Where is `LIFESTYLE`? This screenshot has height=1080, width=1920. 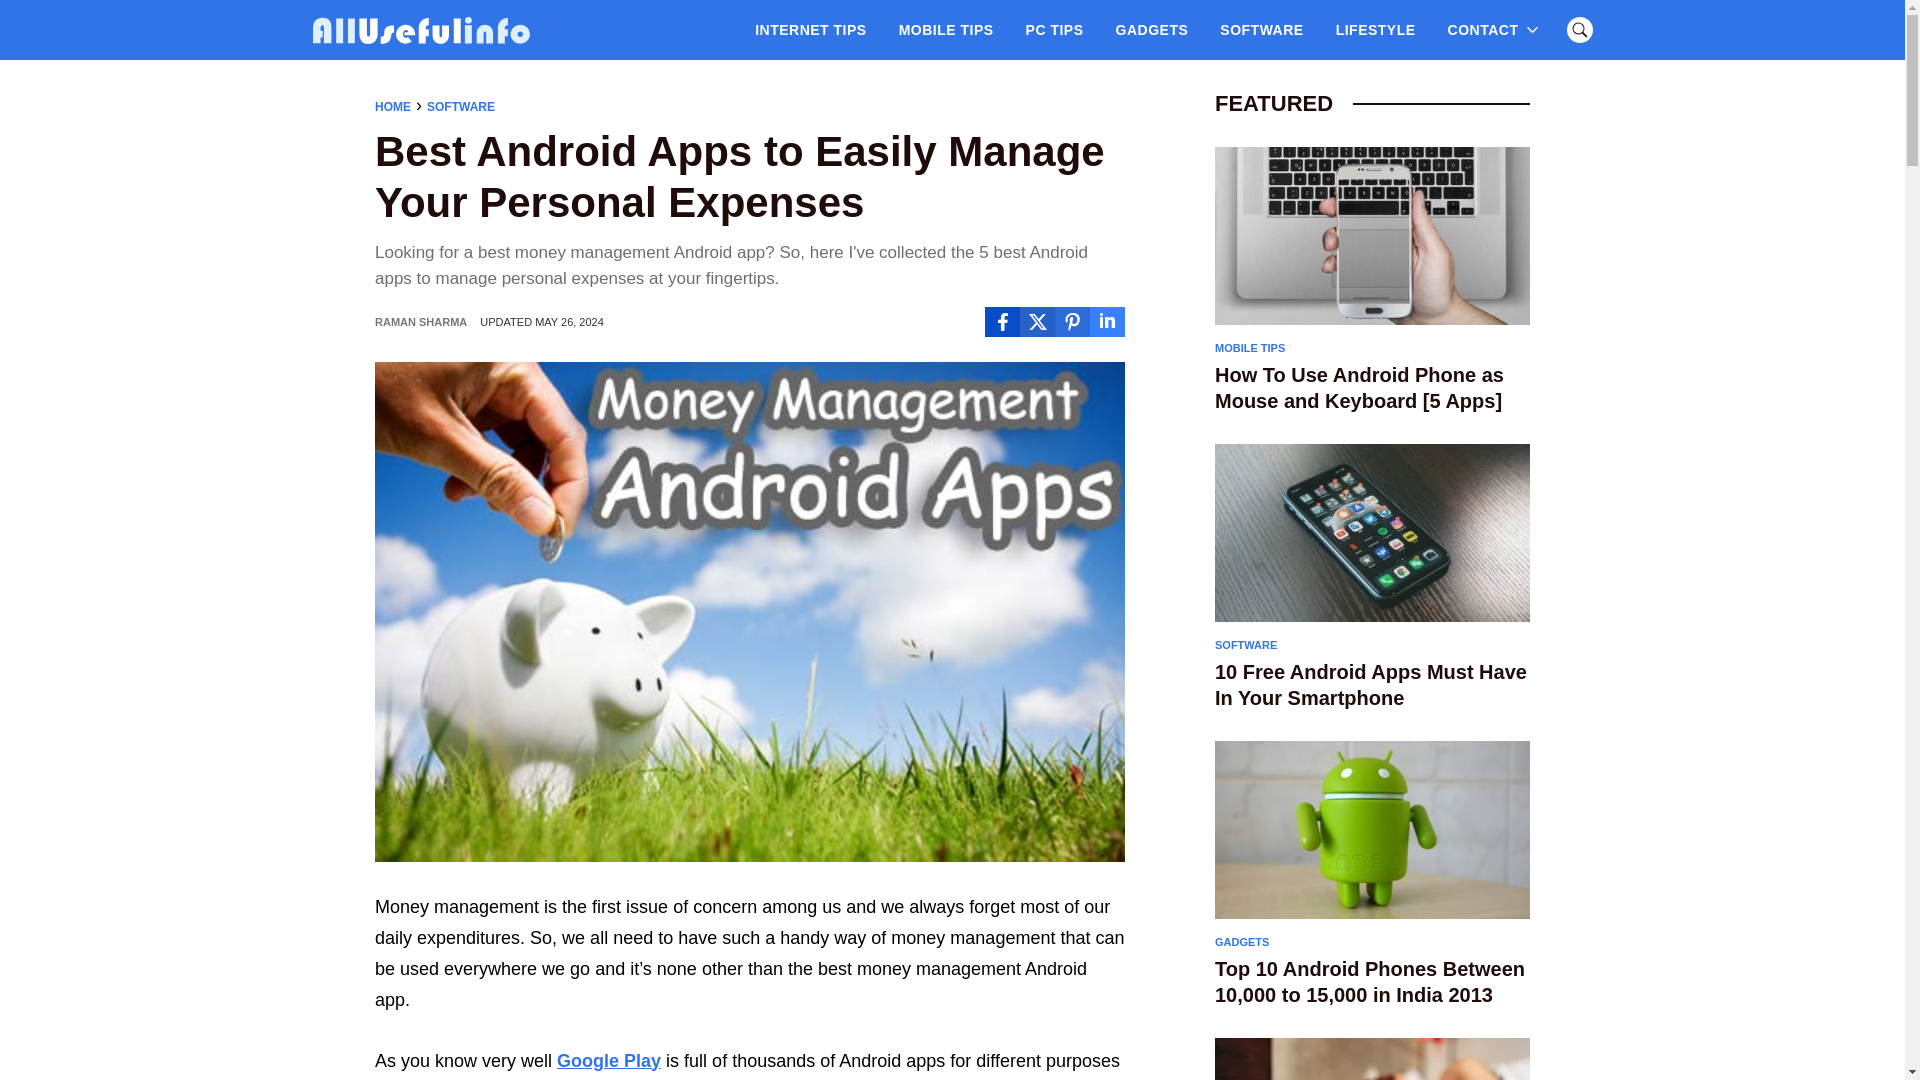
LIFESTYLE is located at coordinates (1376, 29).